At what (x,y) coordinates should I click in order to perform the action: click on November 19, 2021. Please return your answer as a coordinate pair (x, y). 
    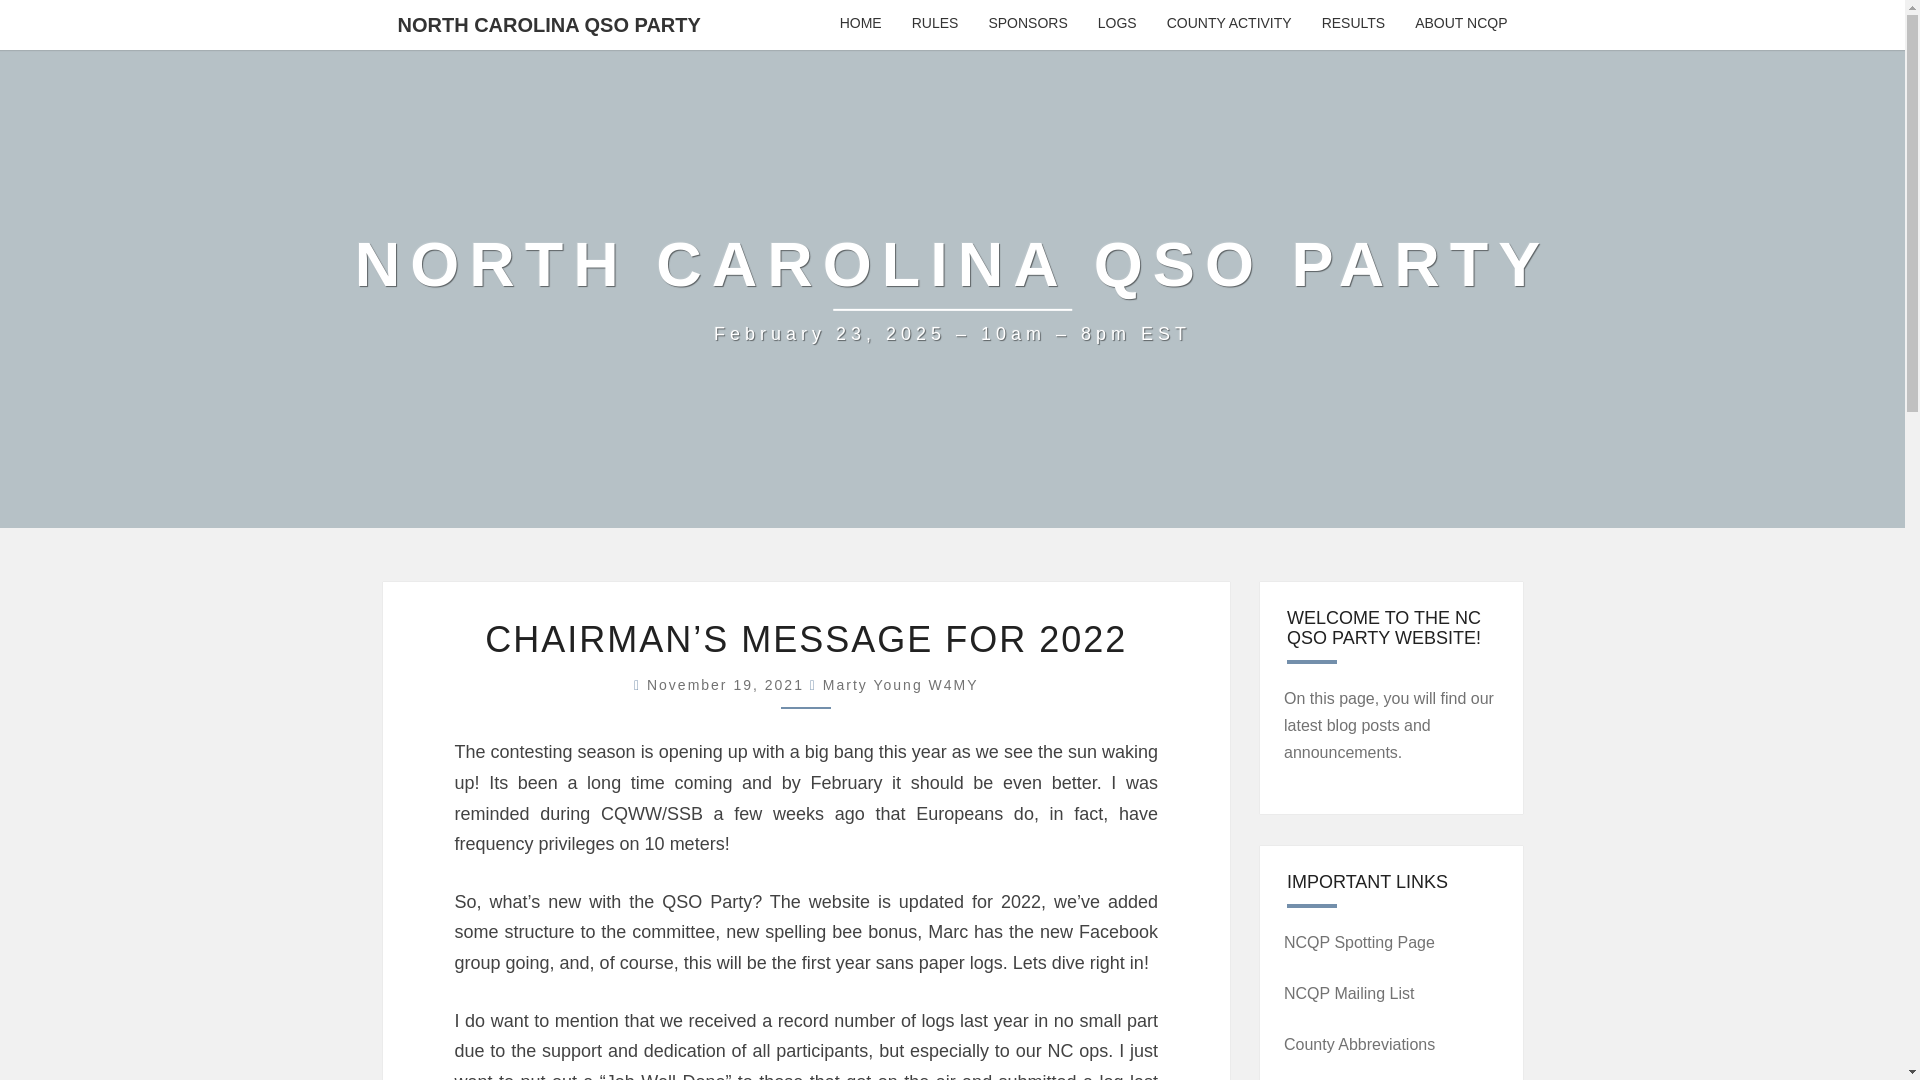
    Looking at the image, I should click on (728, 685).